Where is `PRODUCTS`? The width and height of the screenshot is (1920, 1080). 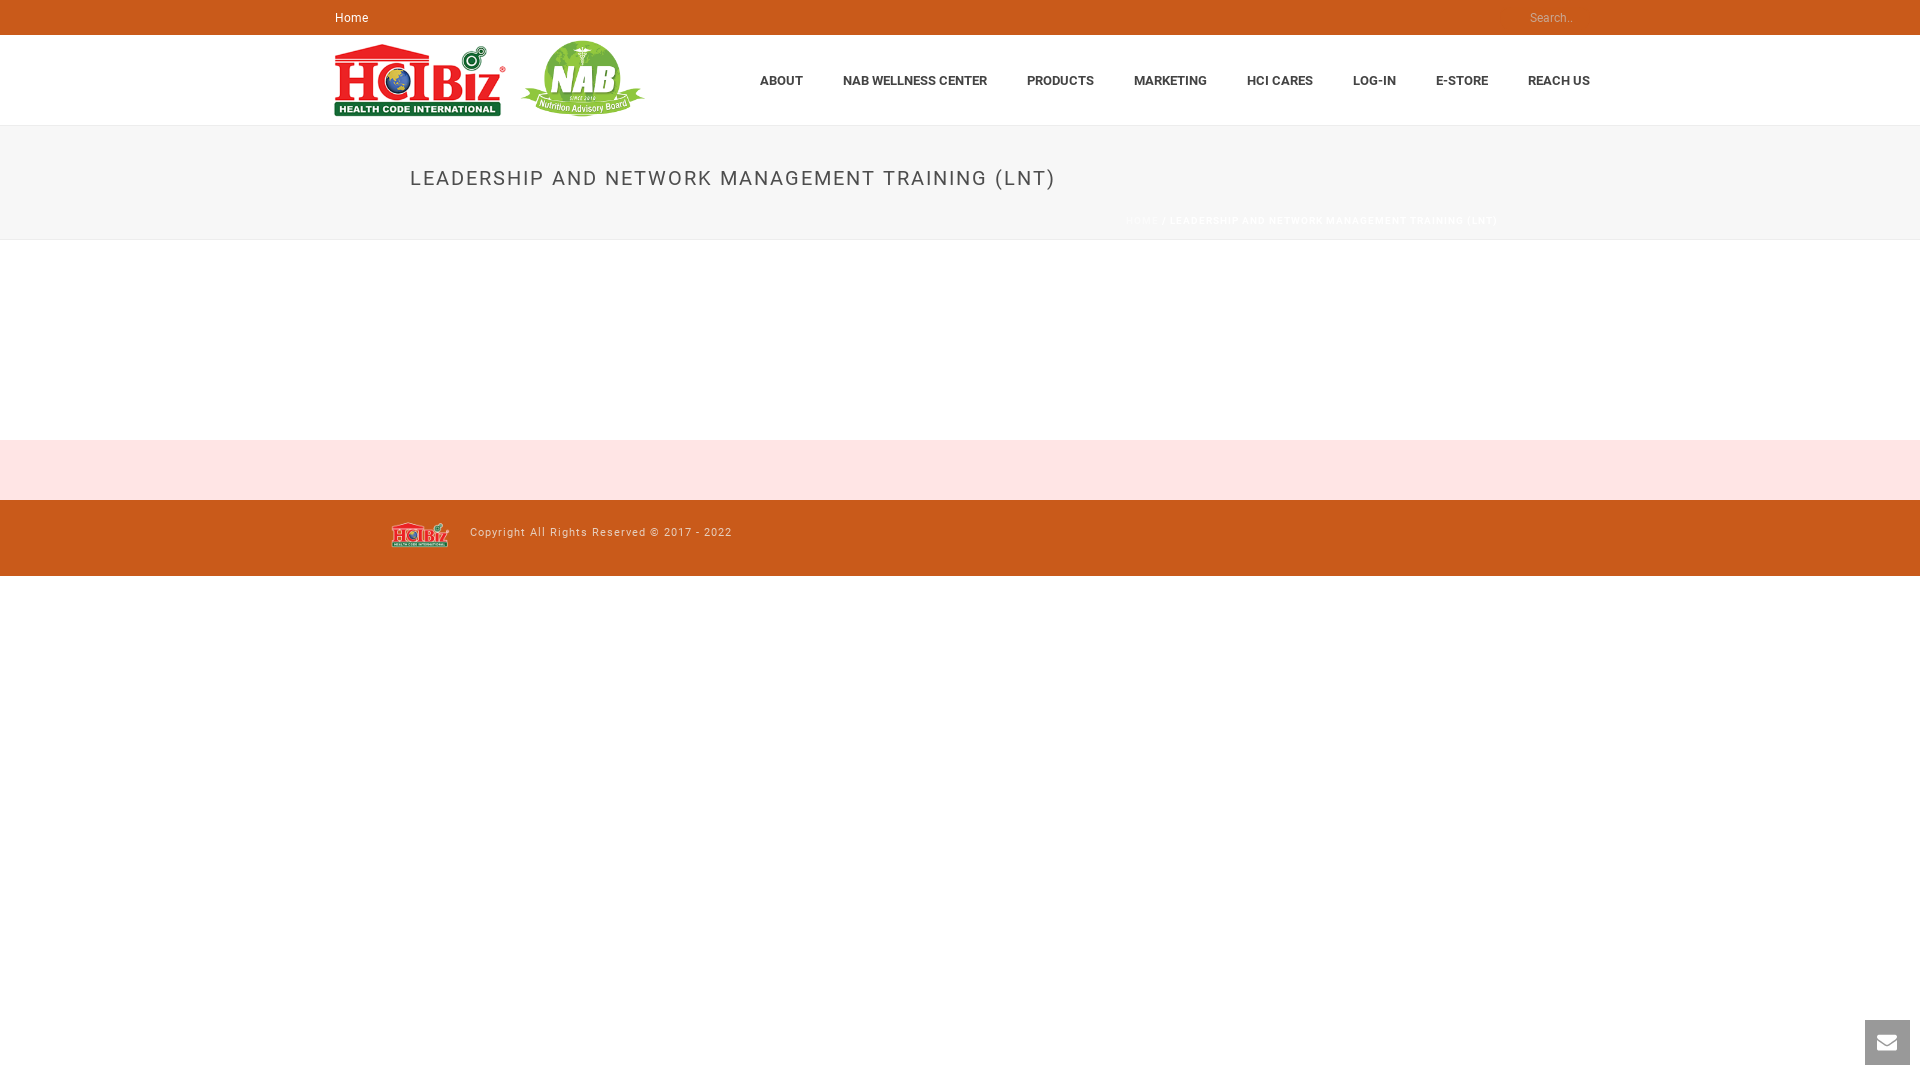
PRODUCTS is located at coordinates (1060, 81).